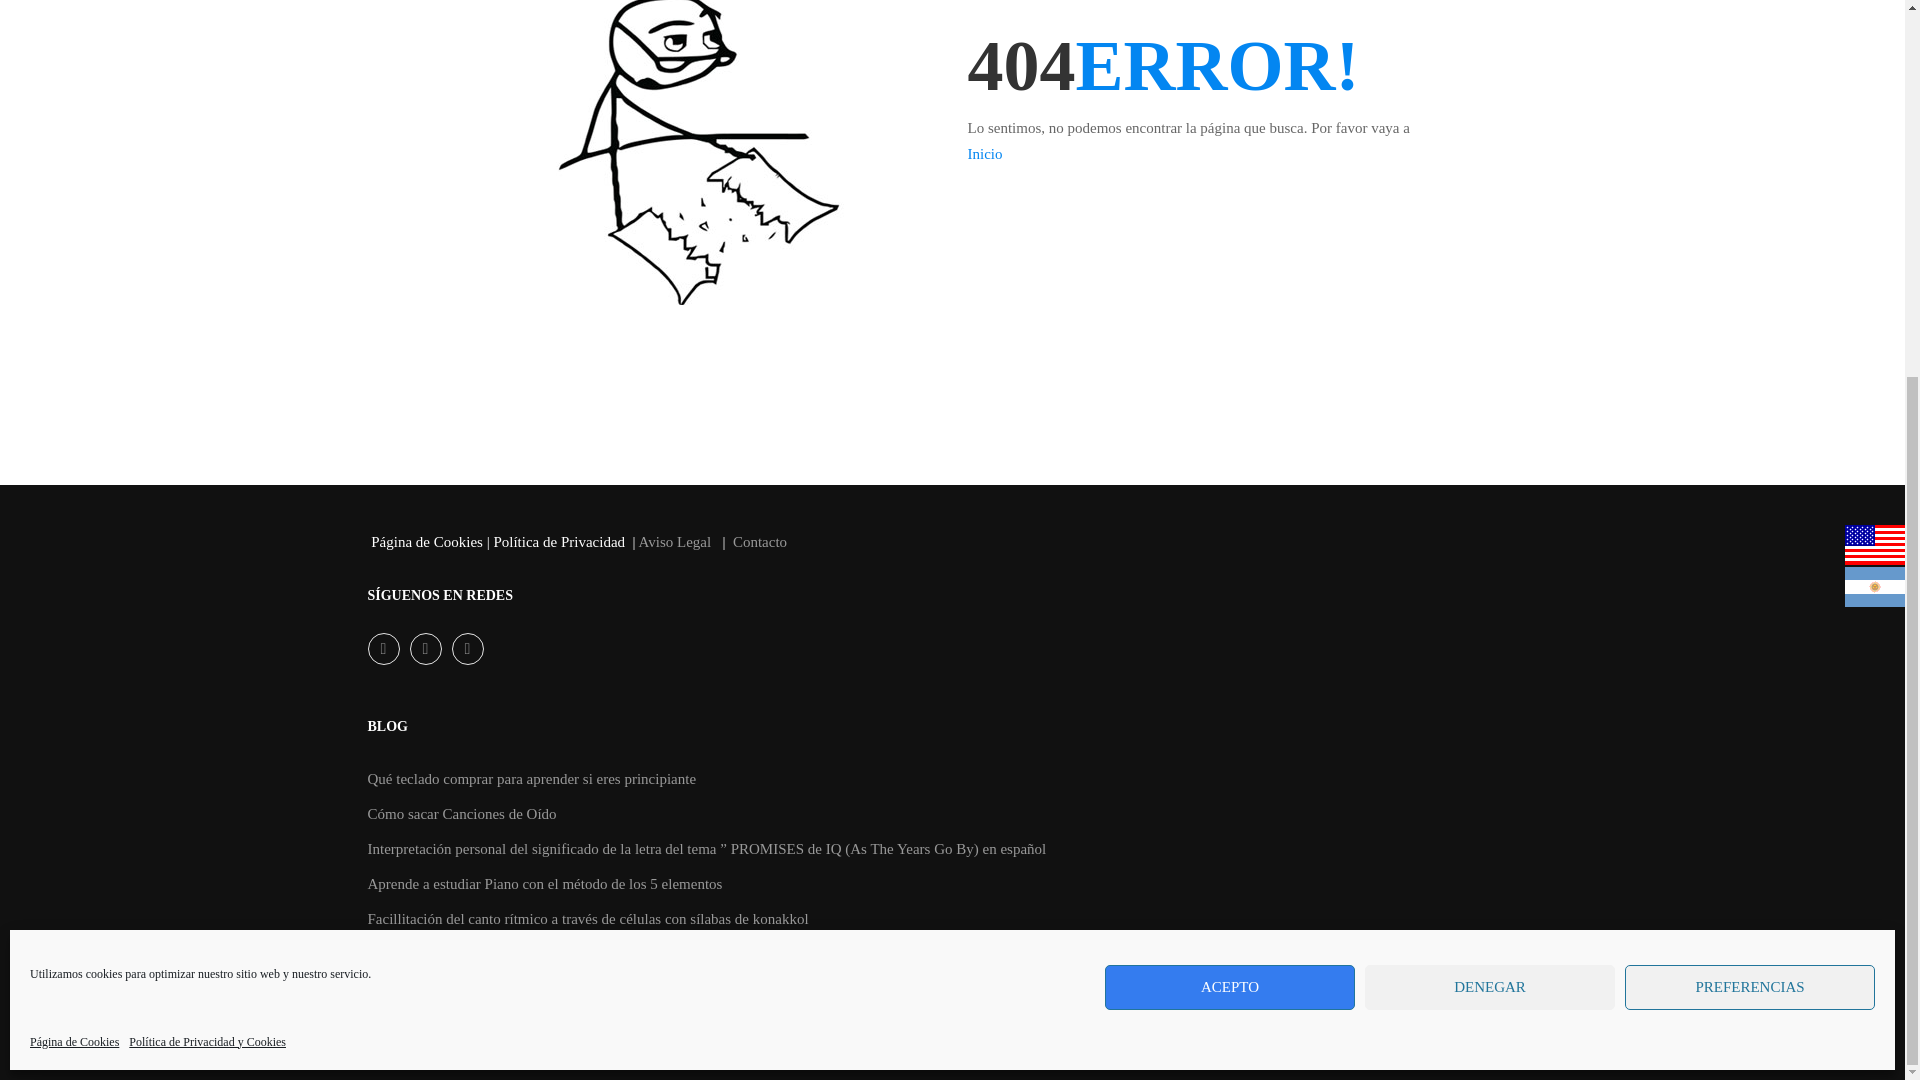 The image size is (1920, 1080). I want to click on Inicio, so click(984, 154).